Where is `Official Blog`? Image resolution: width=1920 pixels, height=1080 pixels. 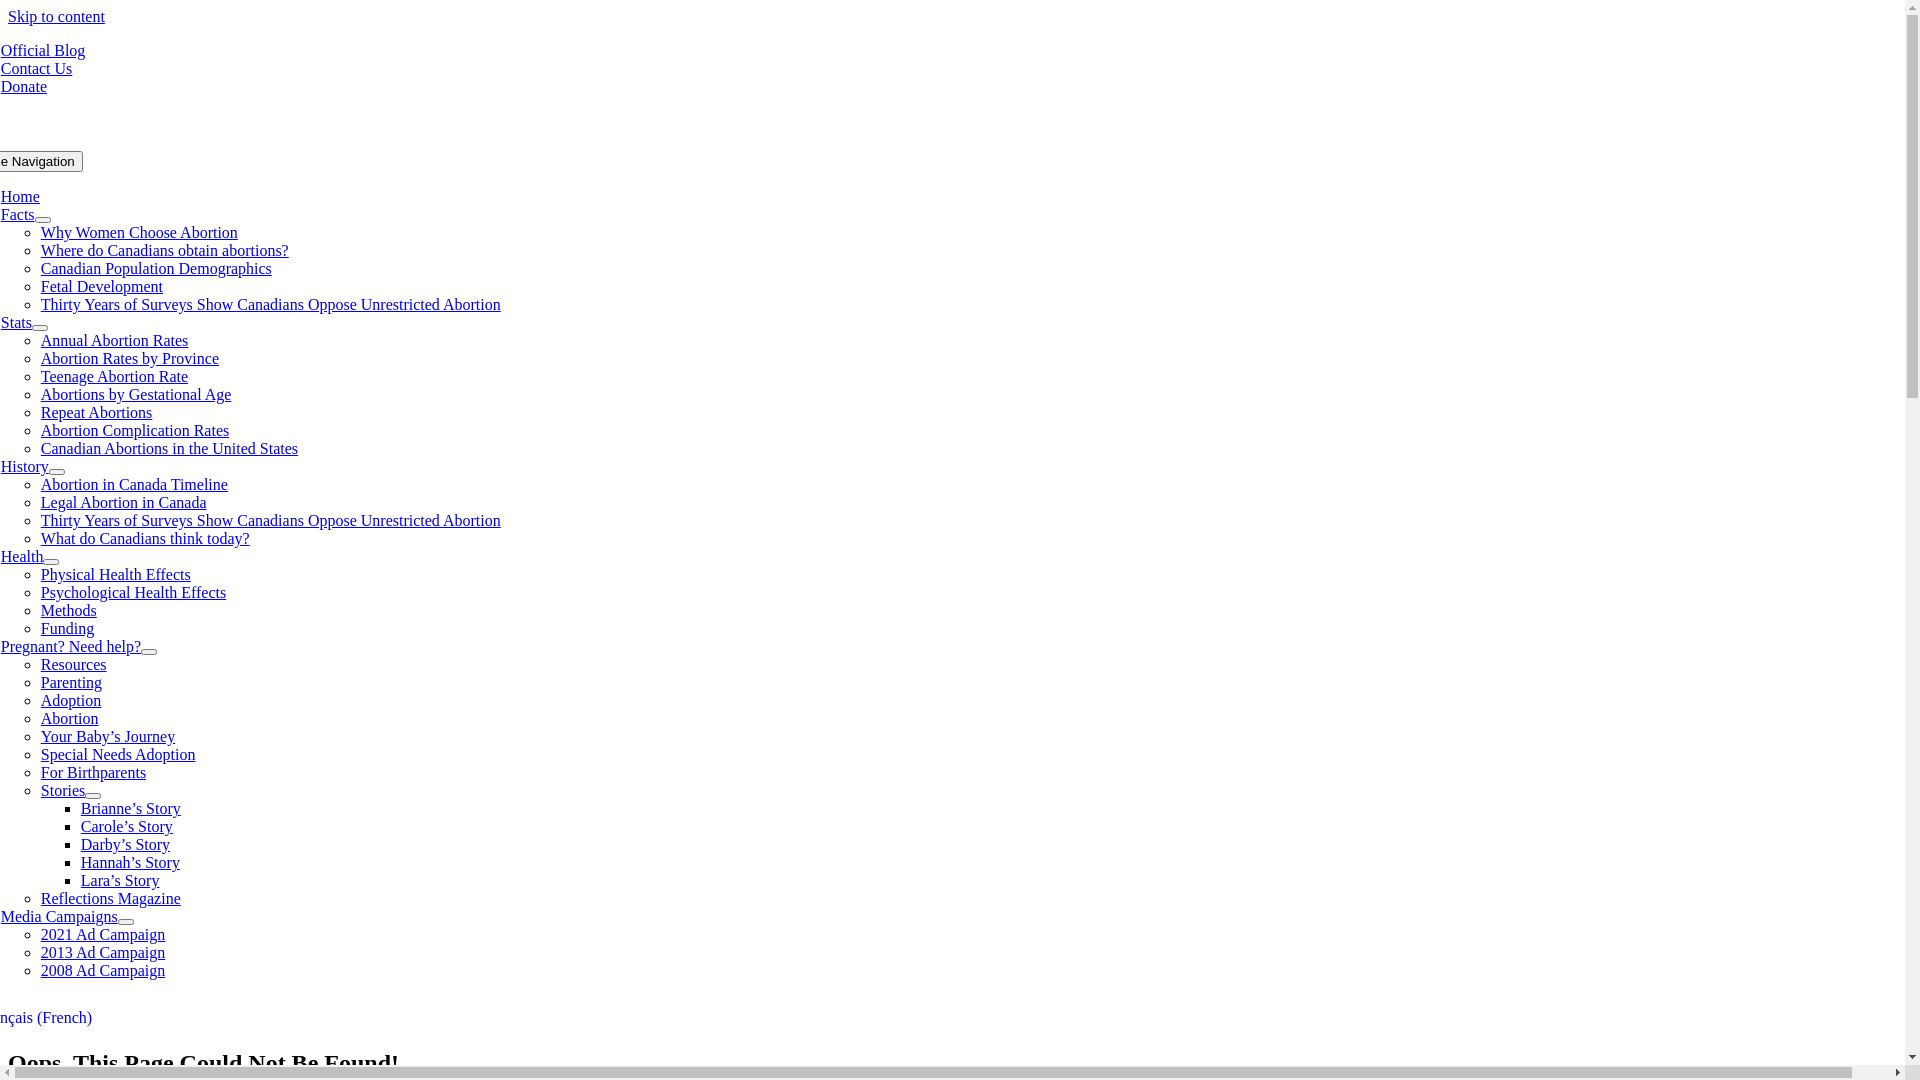
Official Blog is located at coordinates (44, 50).